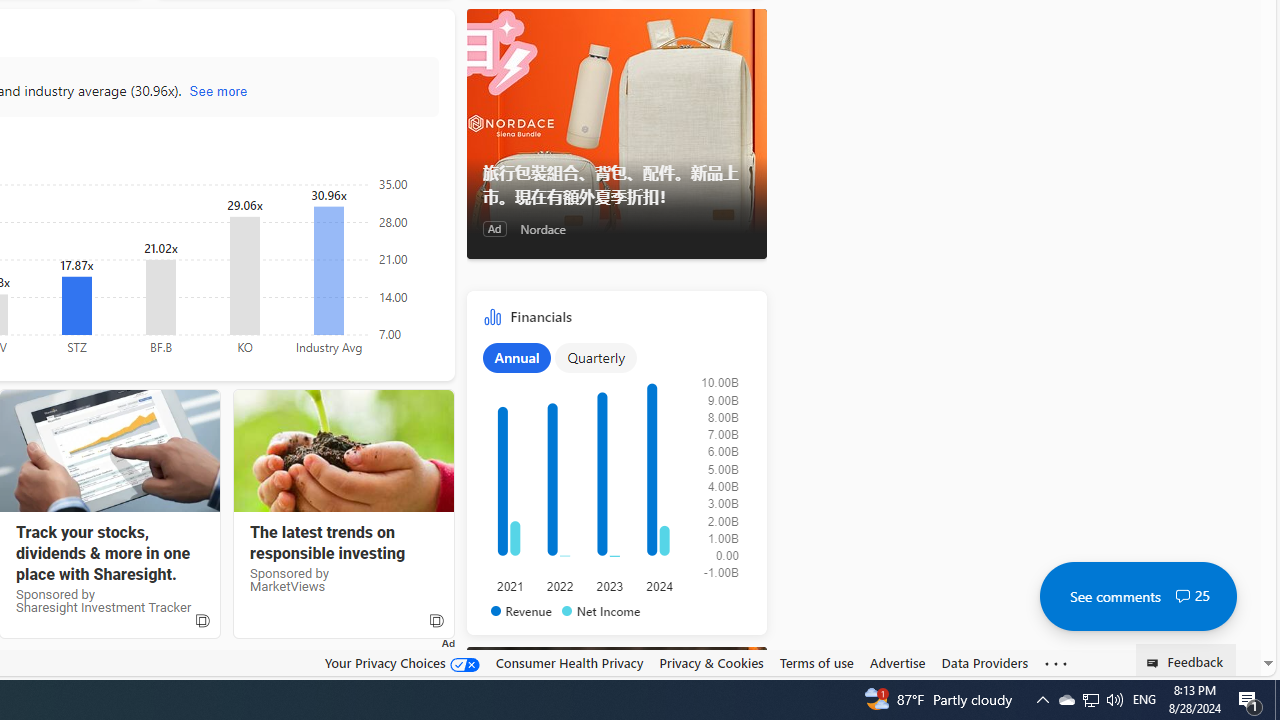 This screenshot has height=720, width=1280. I want to click on Terms of use, so click(816, 663).